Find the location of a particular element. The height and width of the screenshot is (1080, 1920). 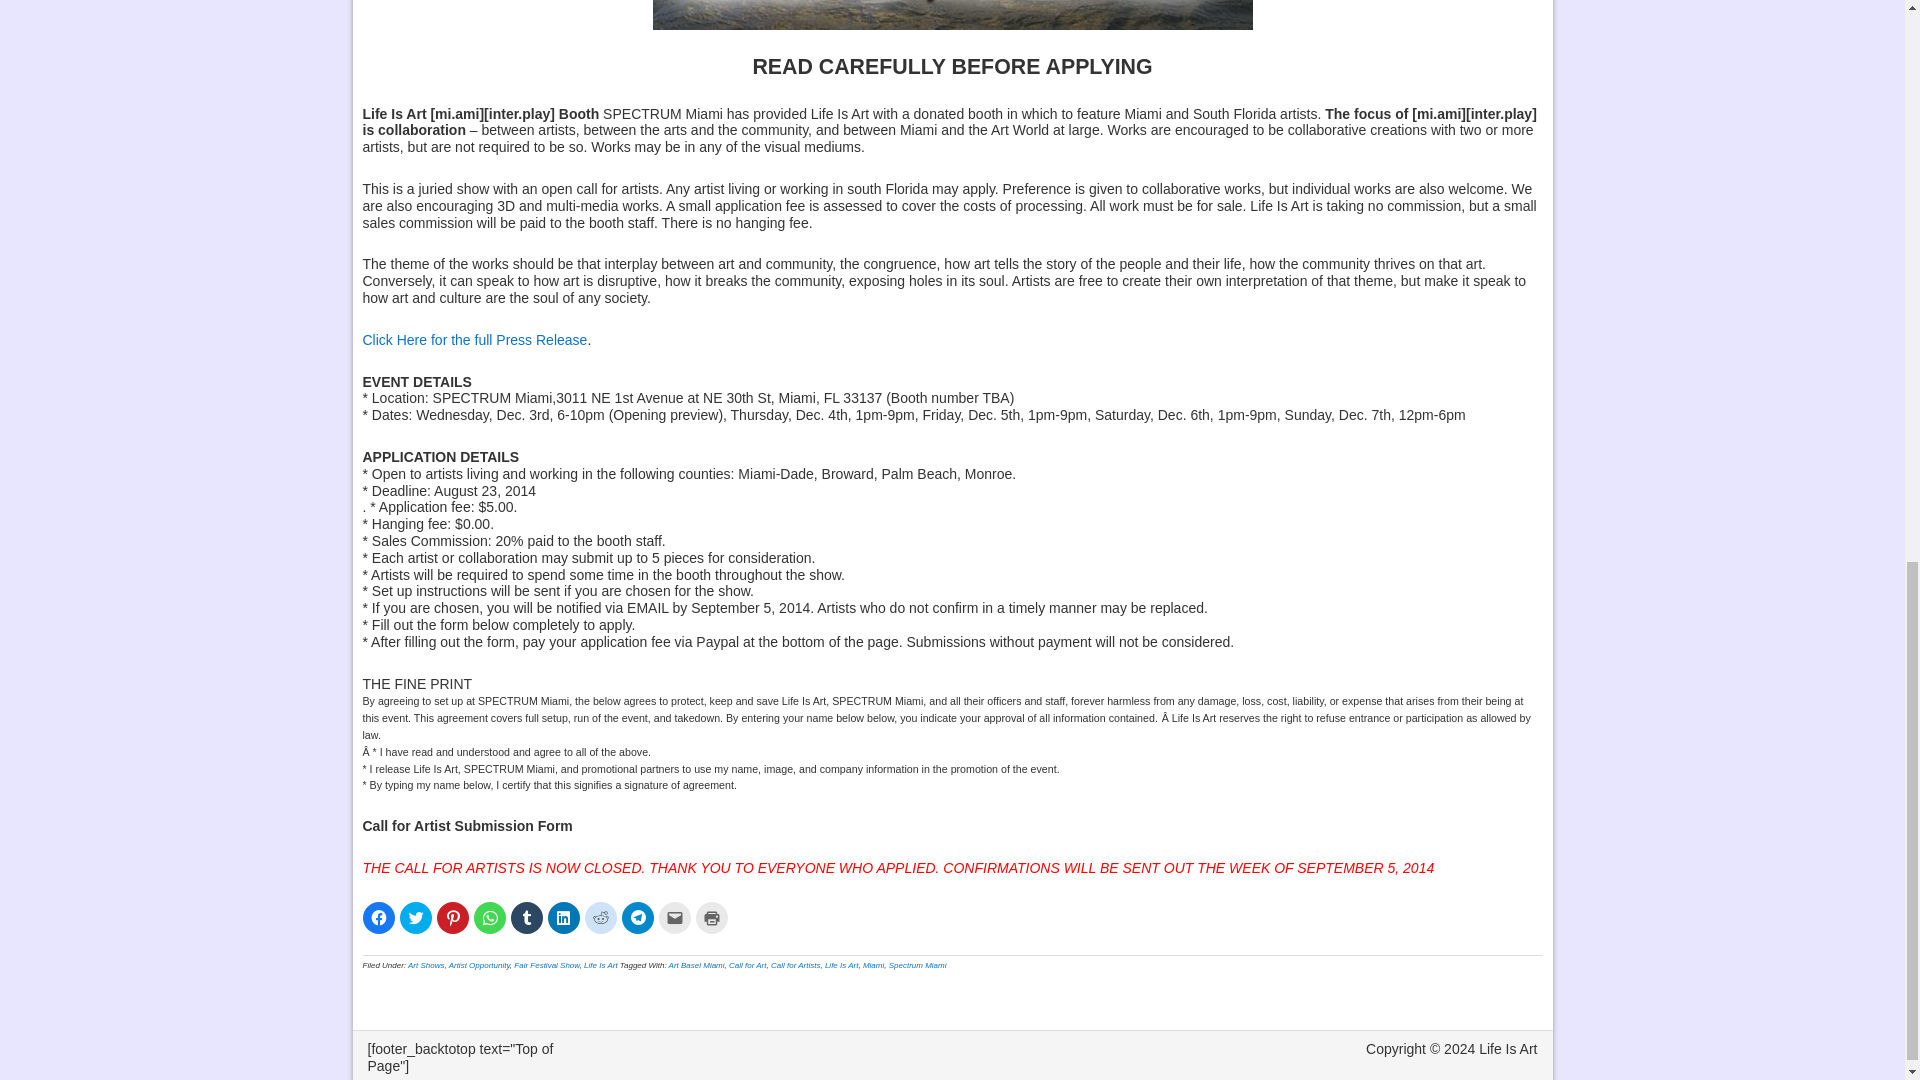

Click to share on Tumblr is located at coordinates (526, 918).